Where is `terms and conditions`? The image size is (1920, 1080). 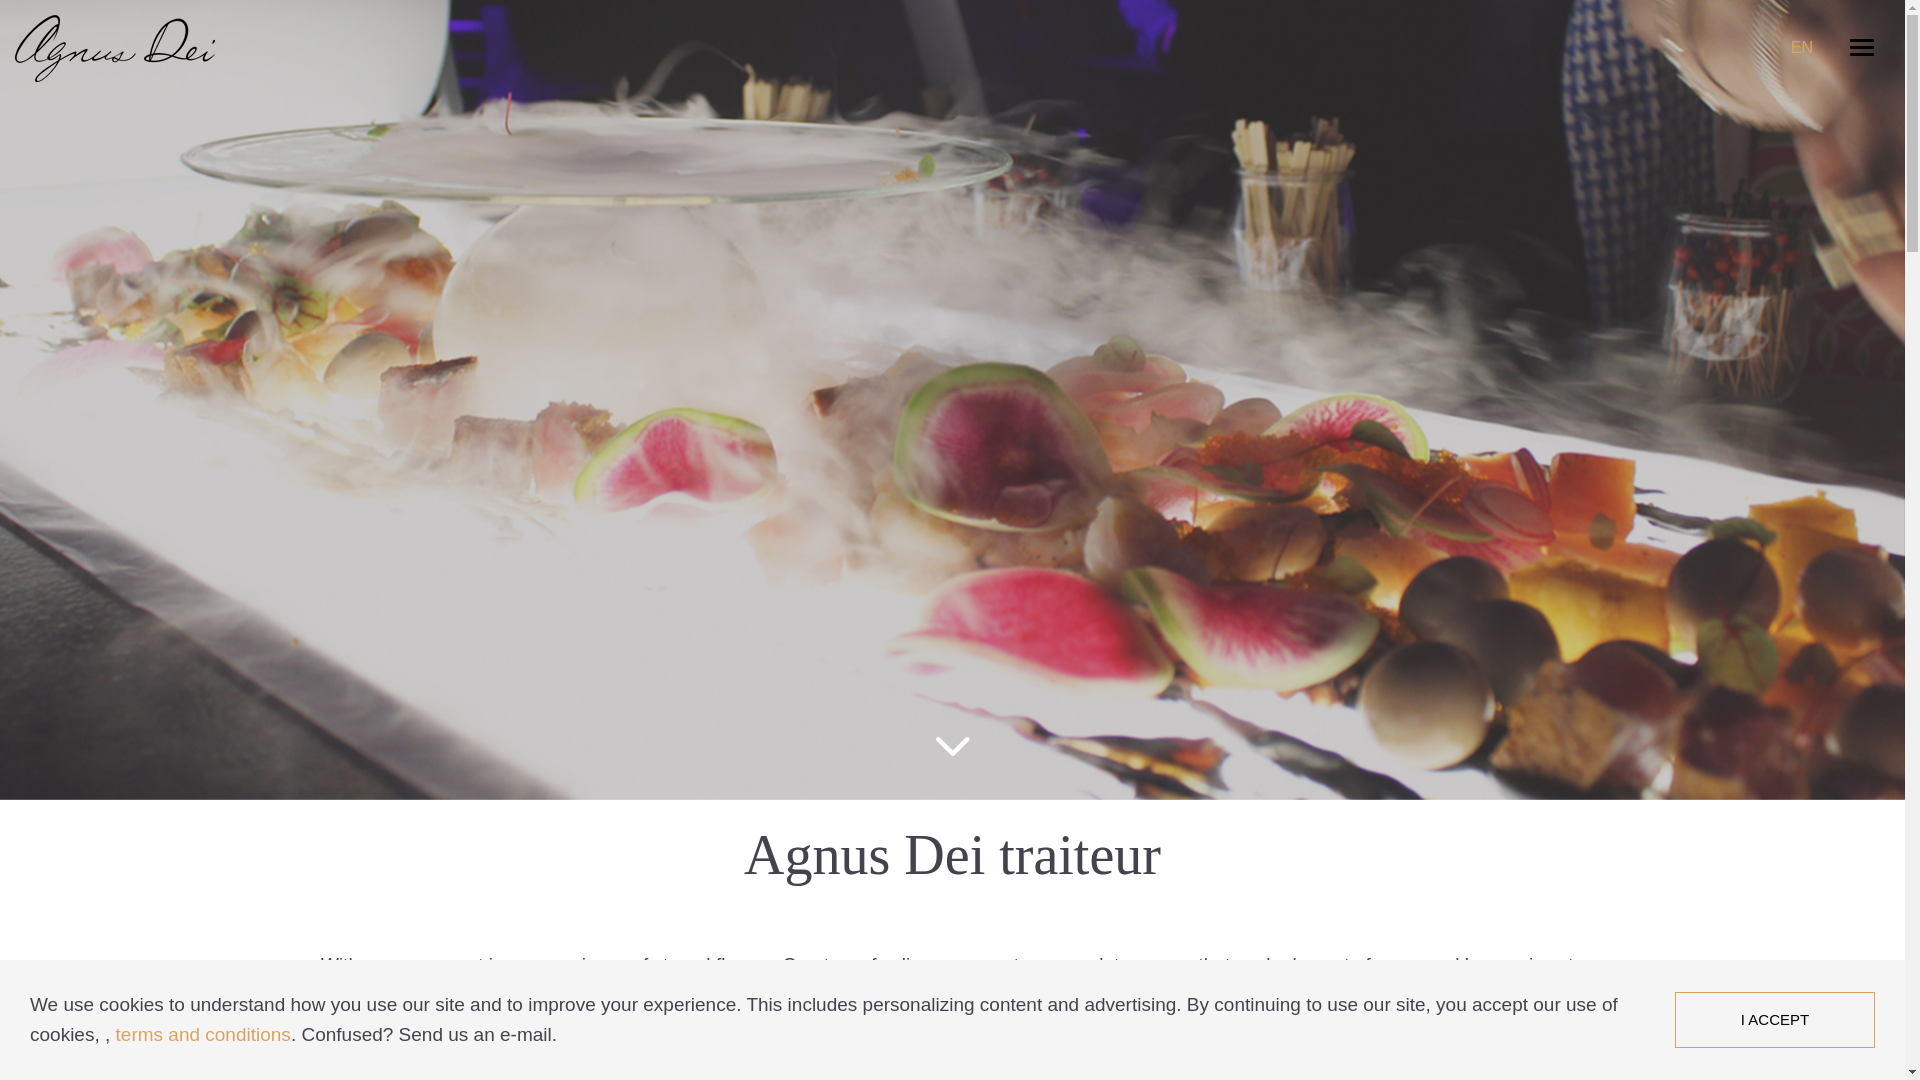 terms and conditions is located at coordinates (204, 1034).